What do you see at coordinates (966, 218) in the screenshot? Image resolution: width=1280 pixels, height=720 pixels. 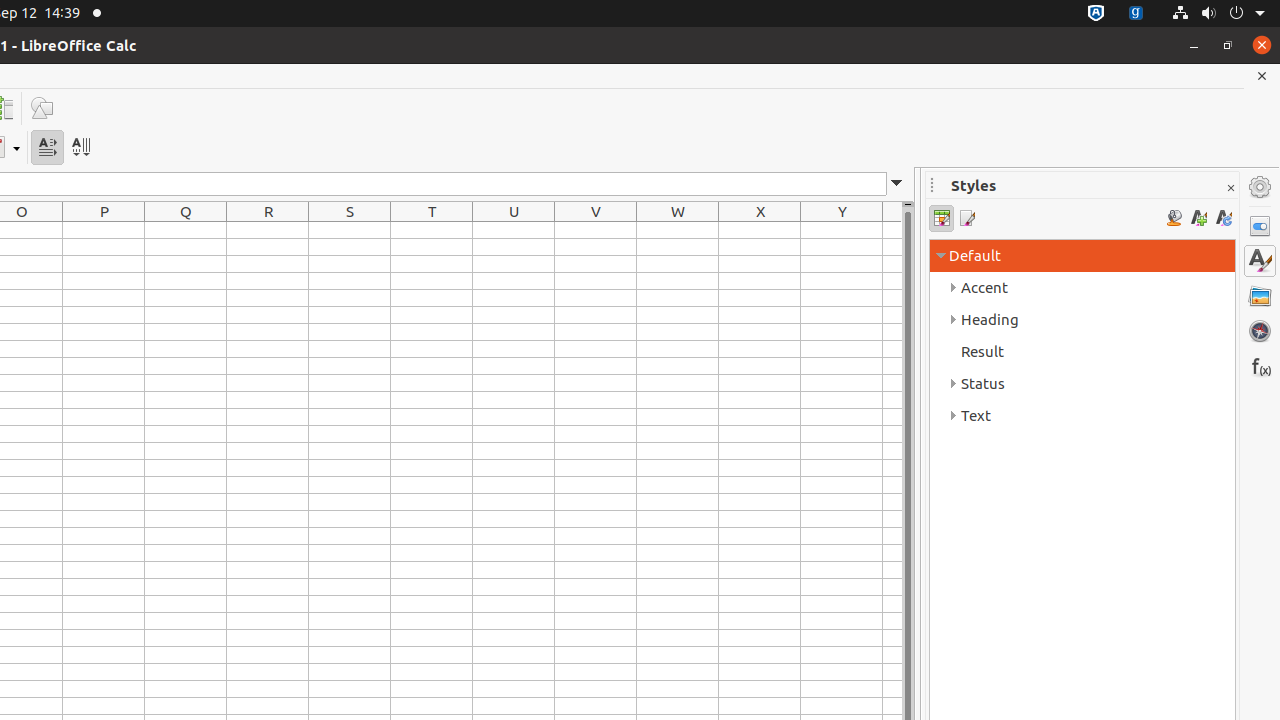 I see `Page Styles` at bounding box center [966, 218].